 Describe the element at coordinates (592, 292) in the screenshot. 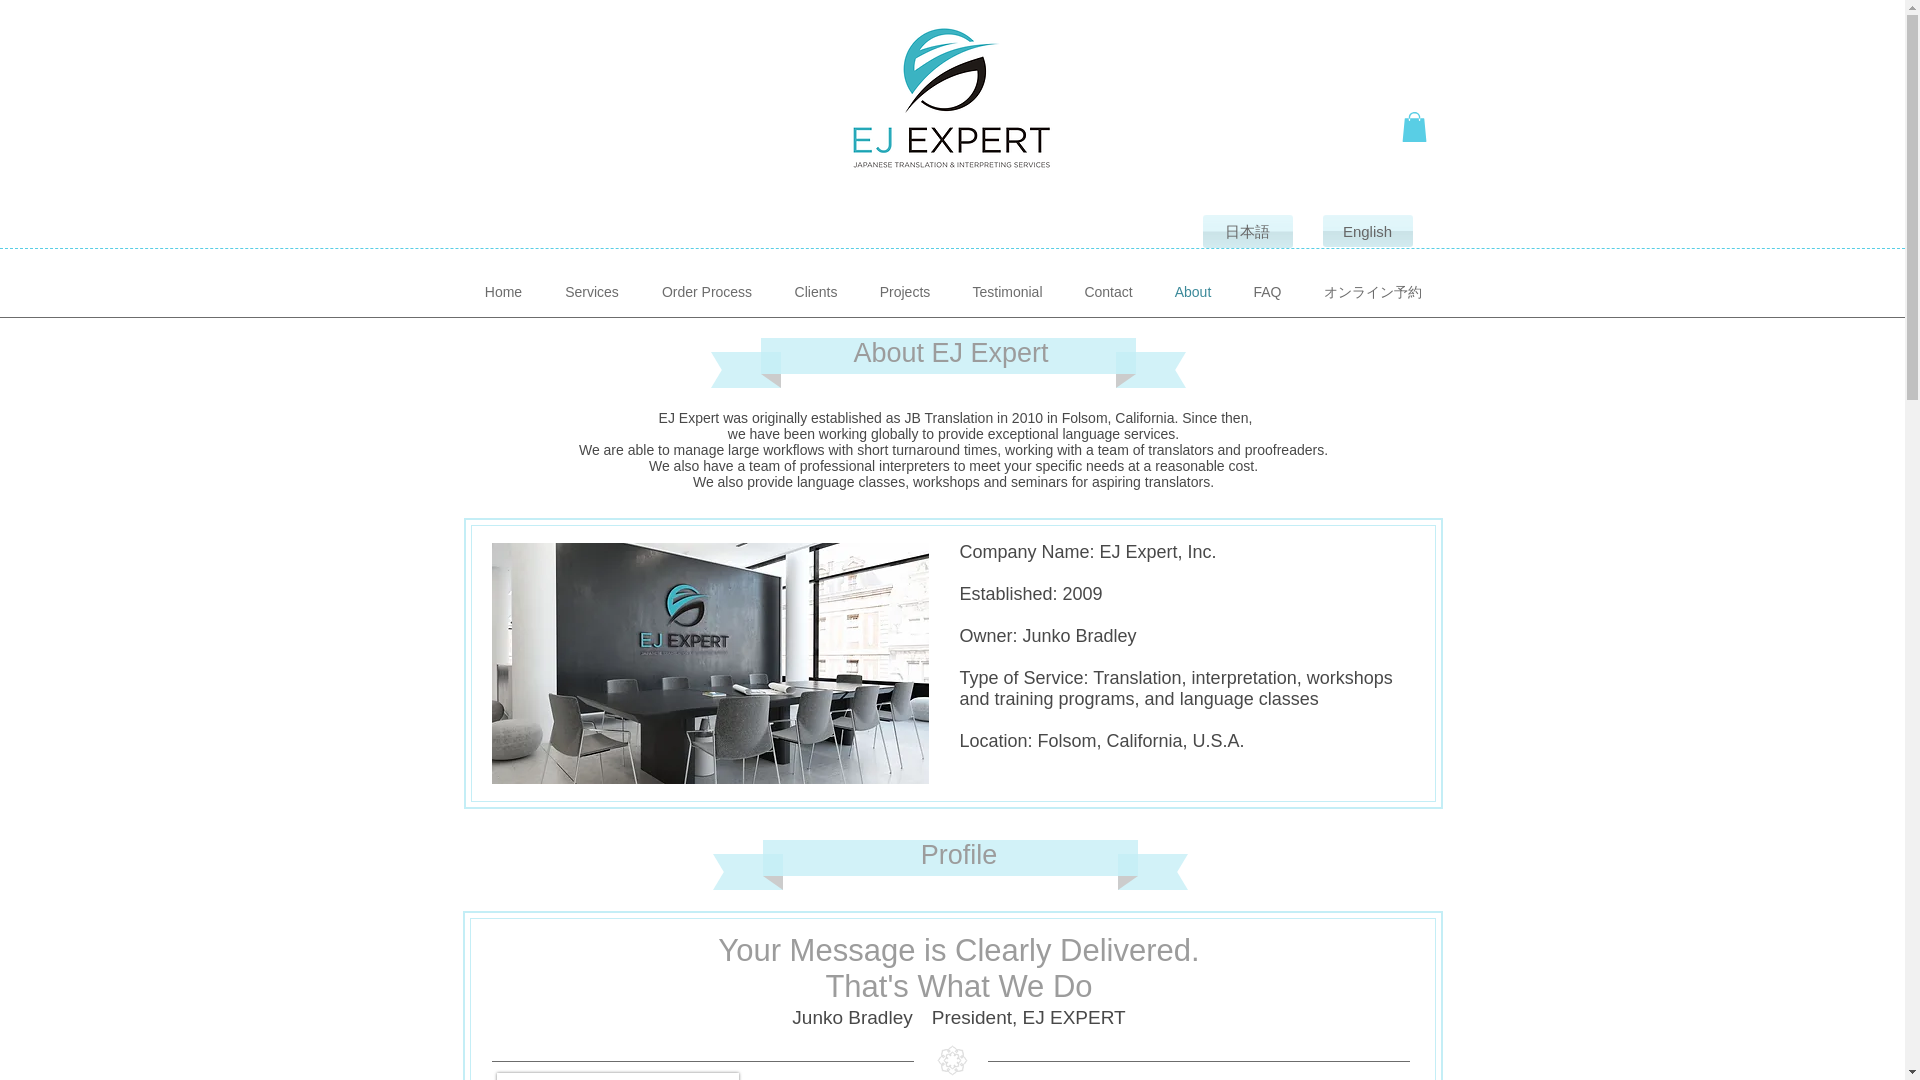

I see `Services` at that location.